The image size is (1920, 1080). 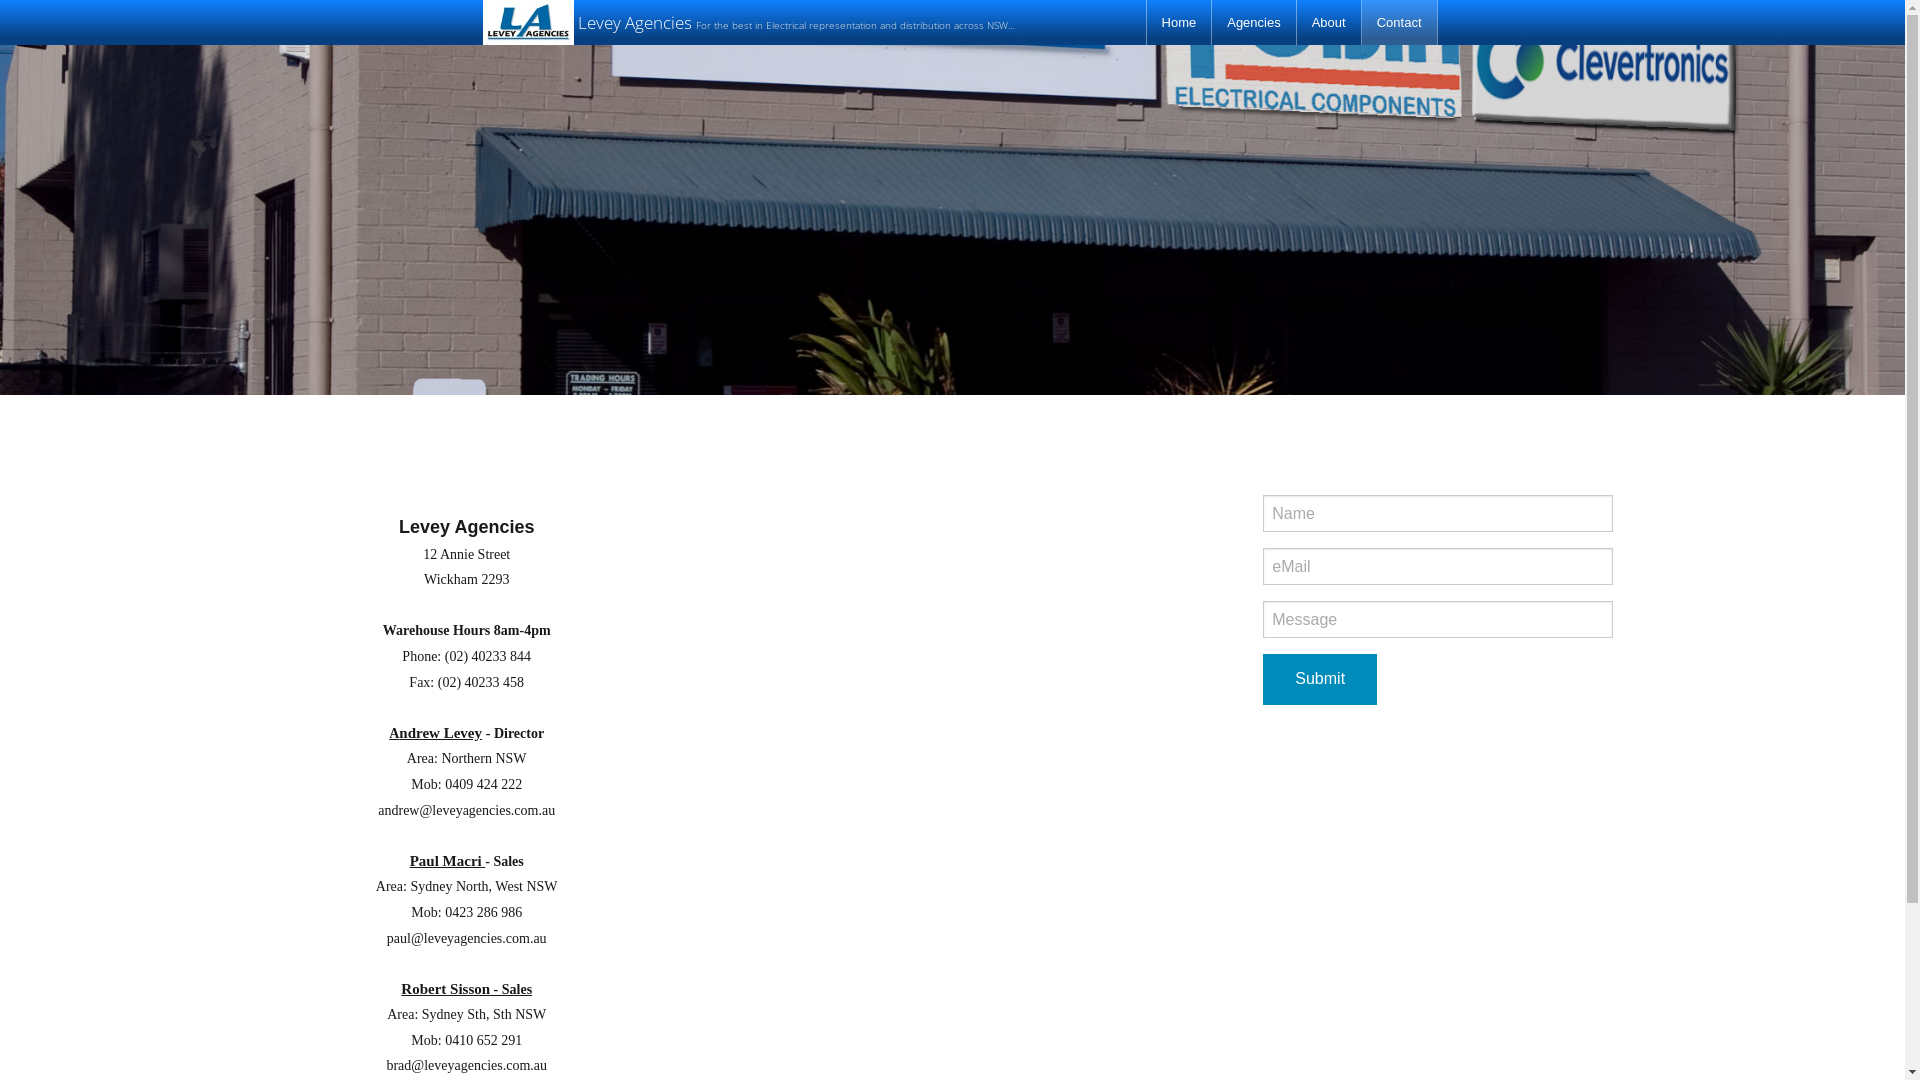 I want to click on About, so click(x=1329, y=22).